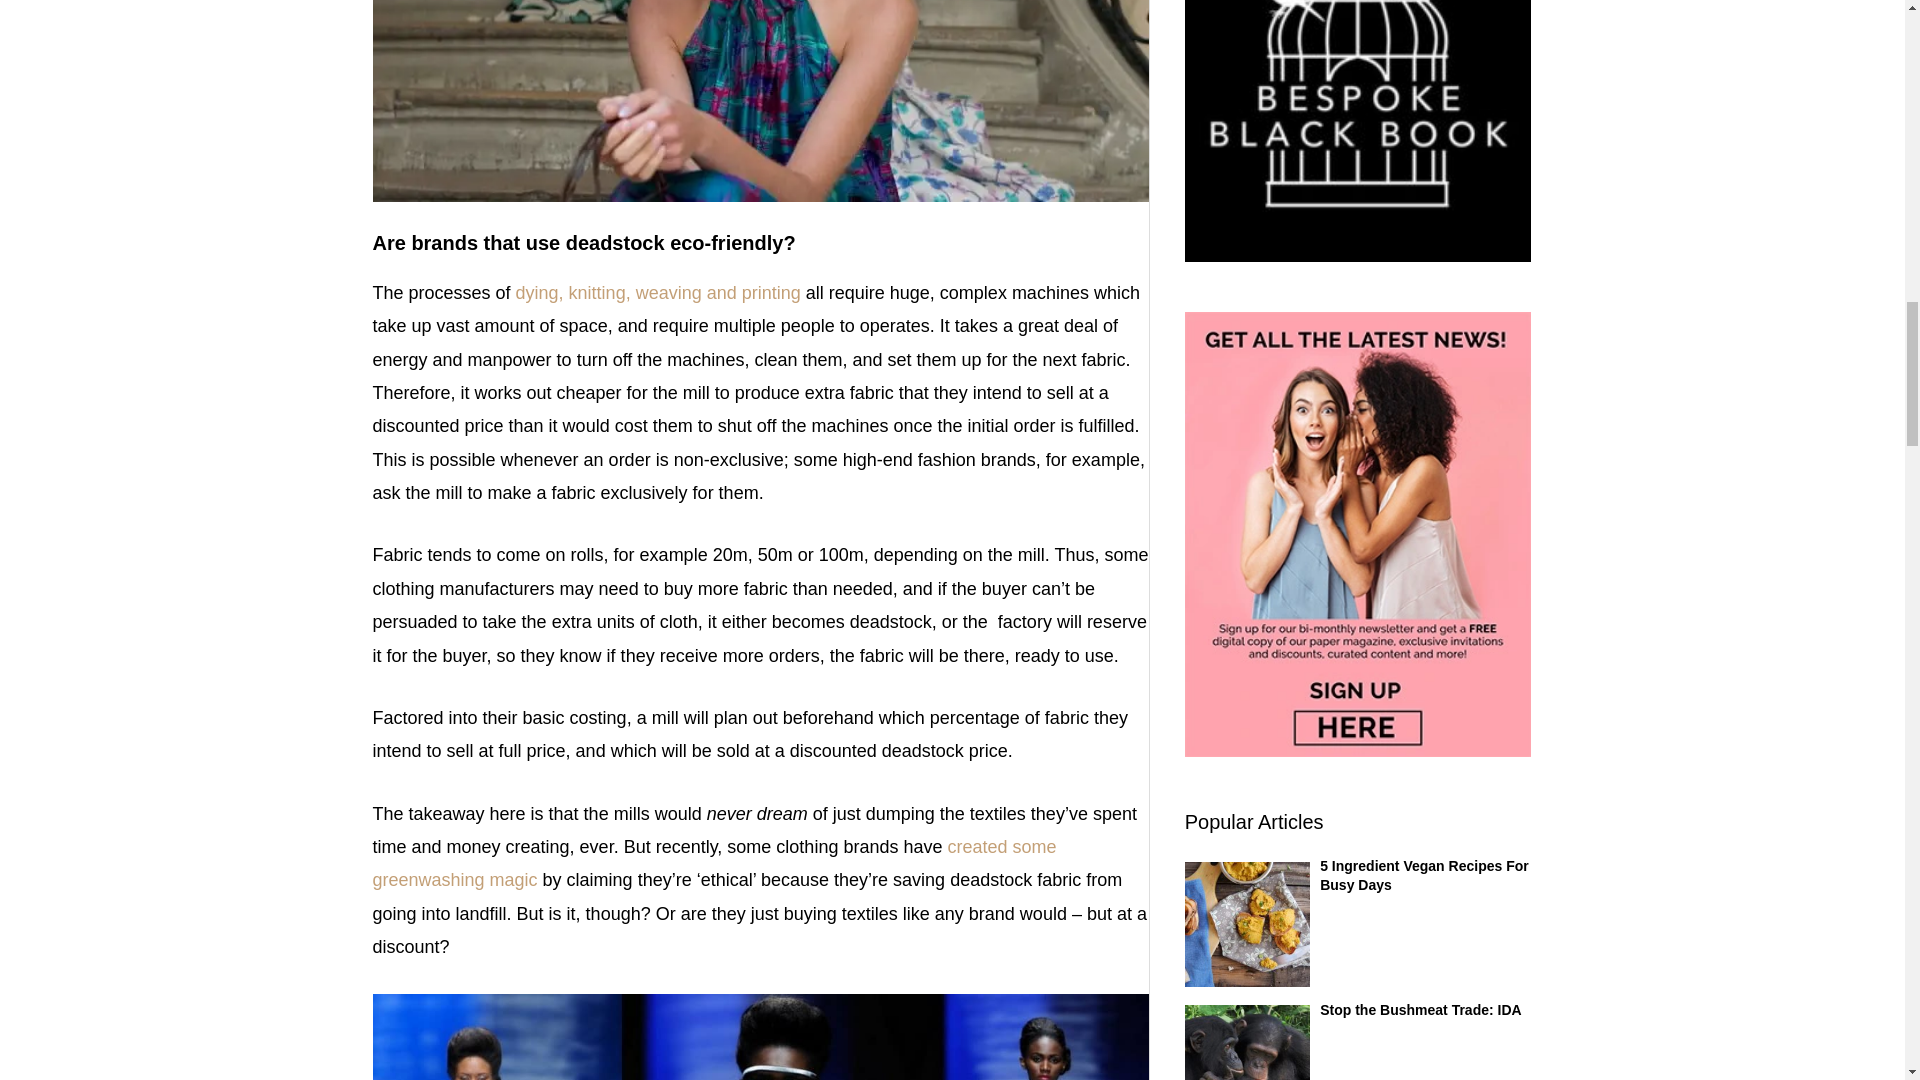  What do you see at coordinates (760, 1036) in the screenshot?
I see `what is deadstock fabric` at bounding box center [760, 1036].